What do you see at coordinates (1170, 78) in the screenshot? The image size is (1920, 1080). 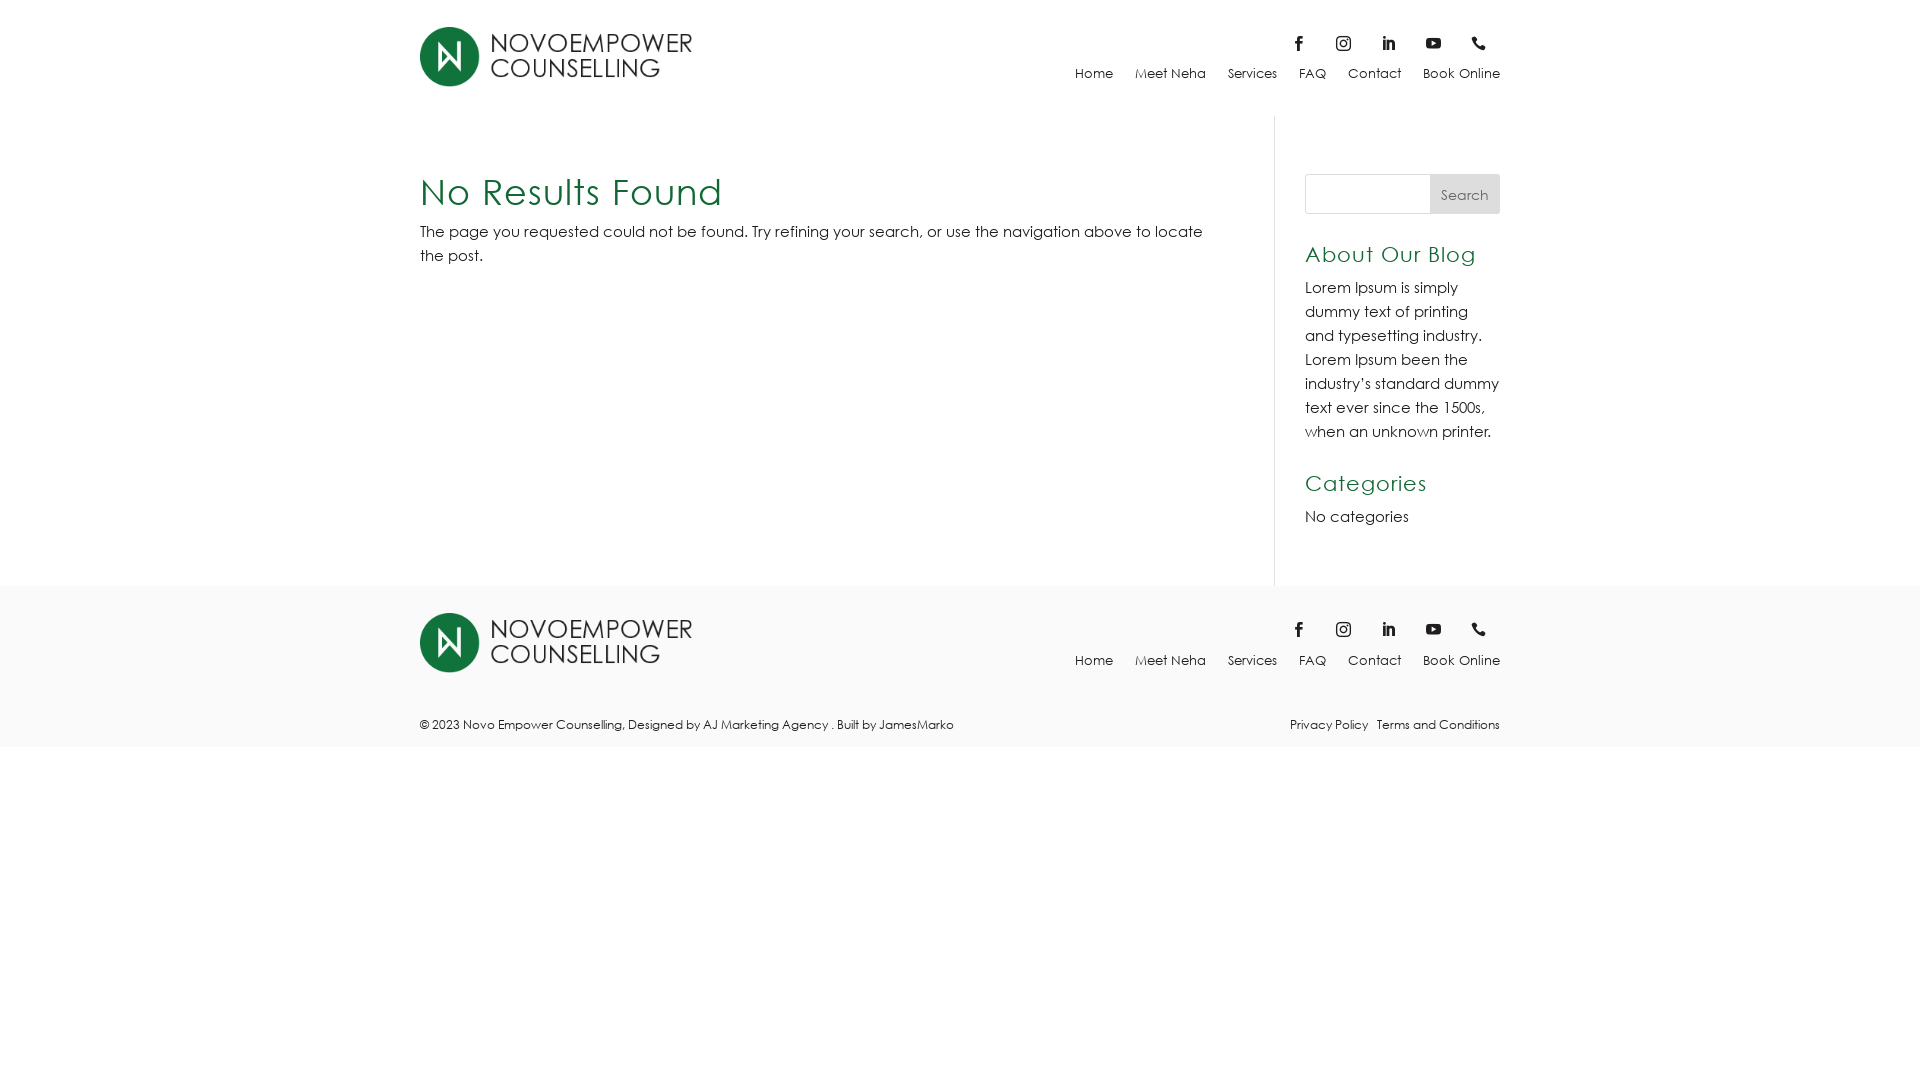 I see `Meet Neha` at bounding box center [1170, 78].